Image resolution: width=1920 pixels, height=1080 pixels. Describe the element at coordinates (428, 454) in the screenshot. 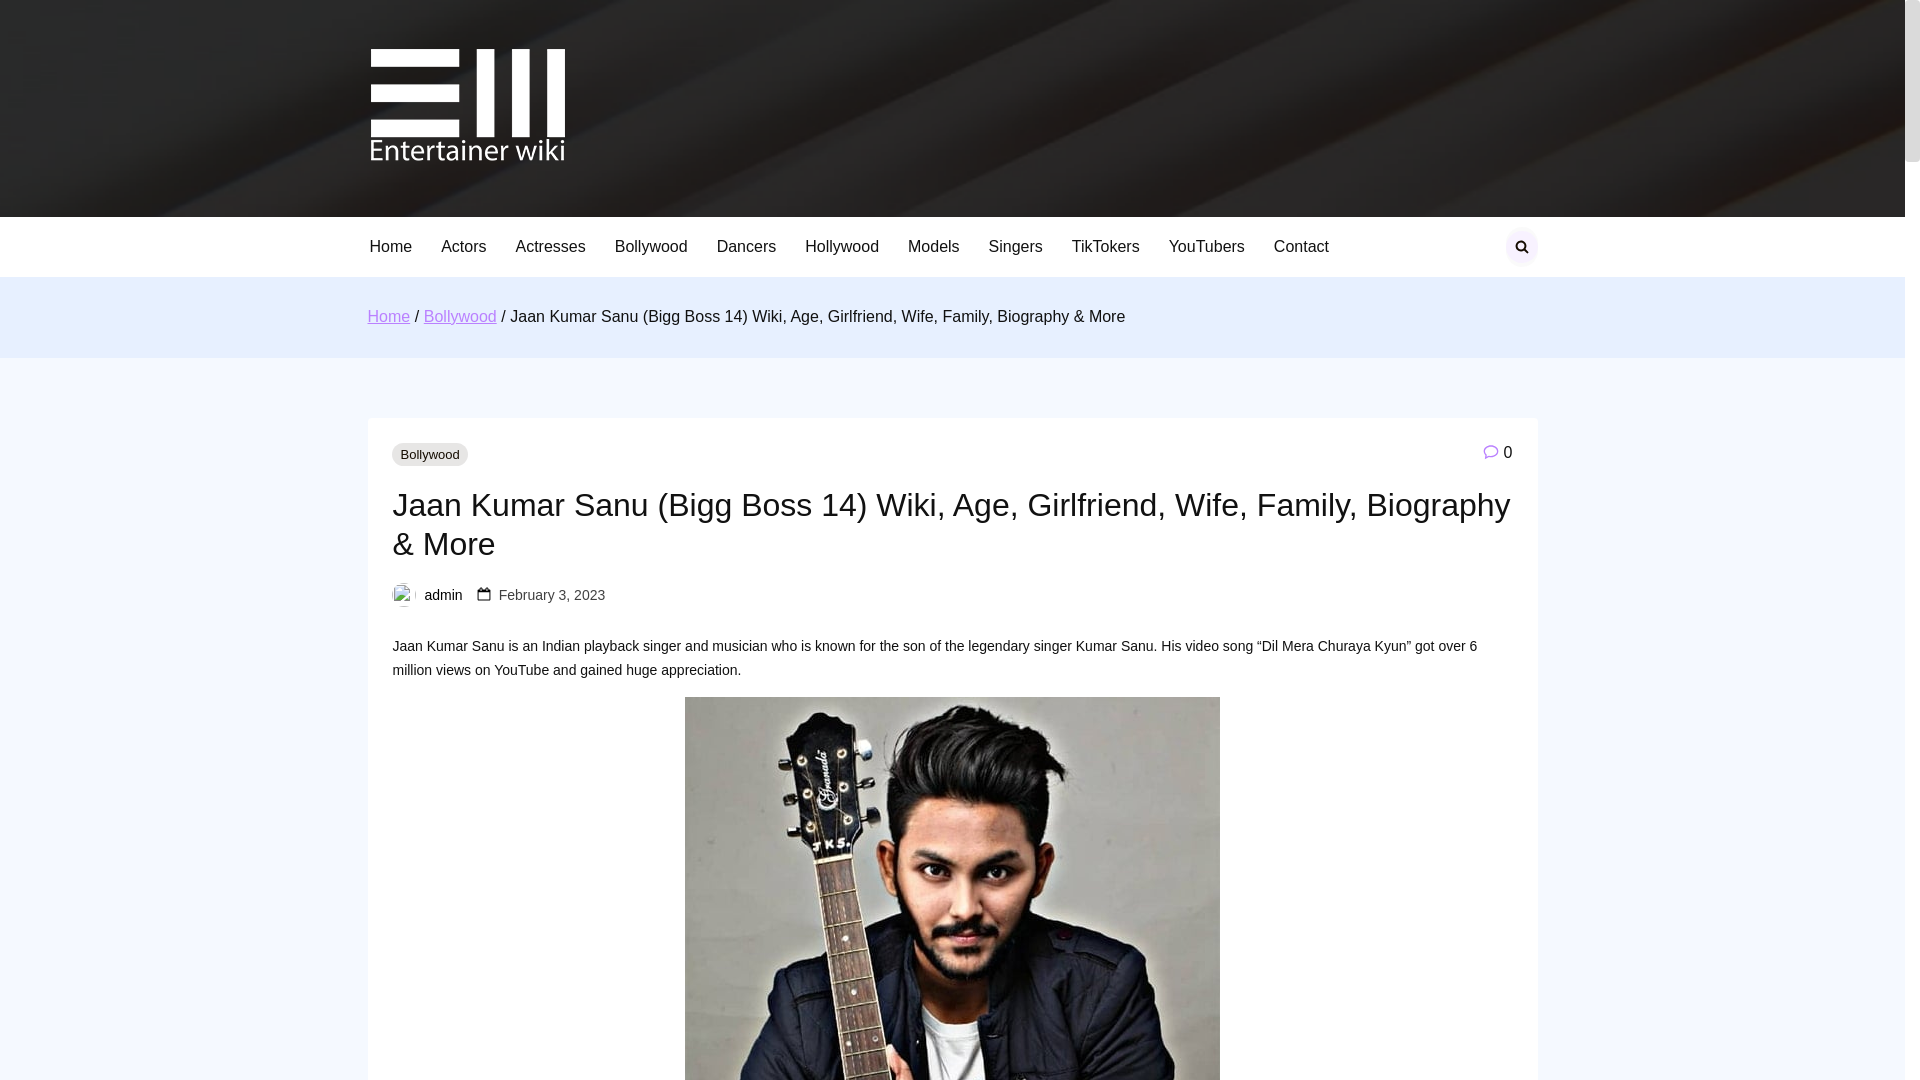

I see `Bollywood` at that location.